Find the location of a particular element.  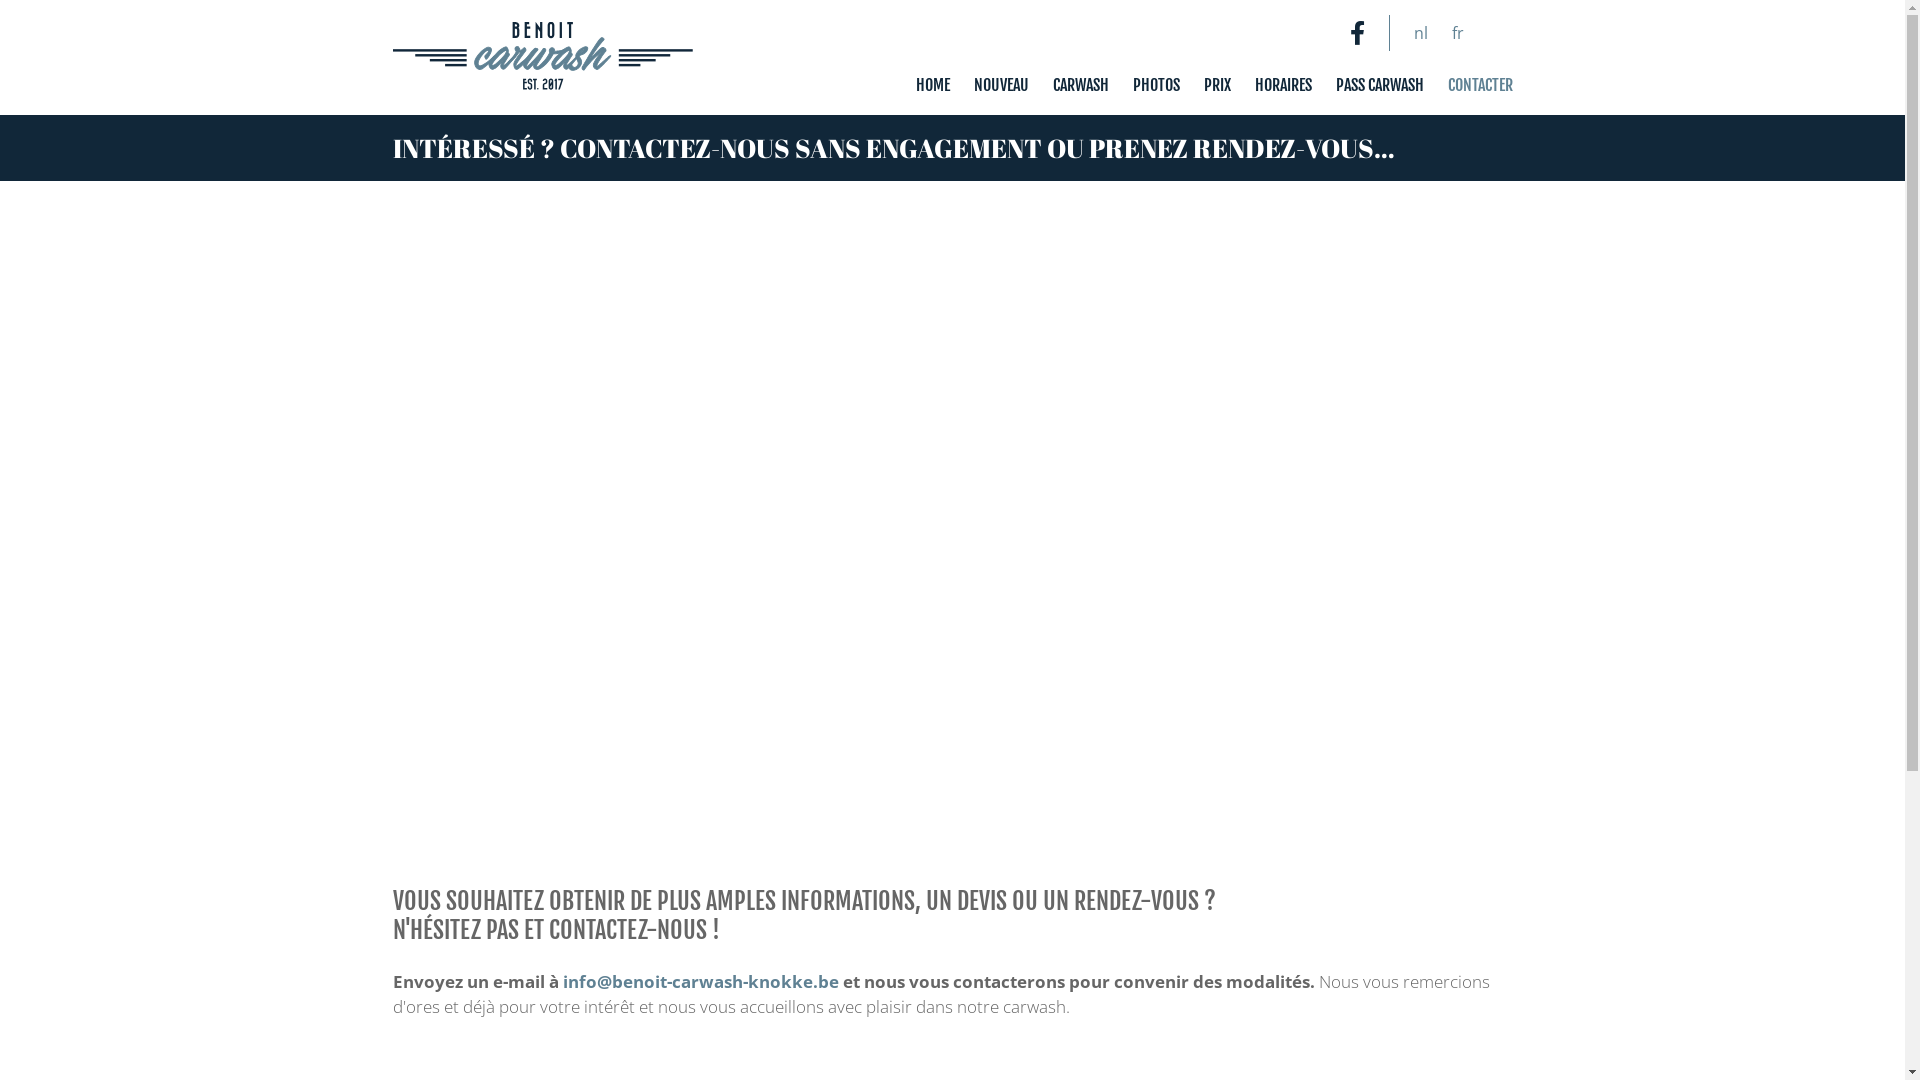

PHOTOS is located at coordinates (1156, 85).